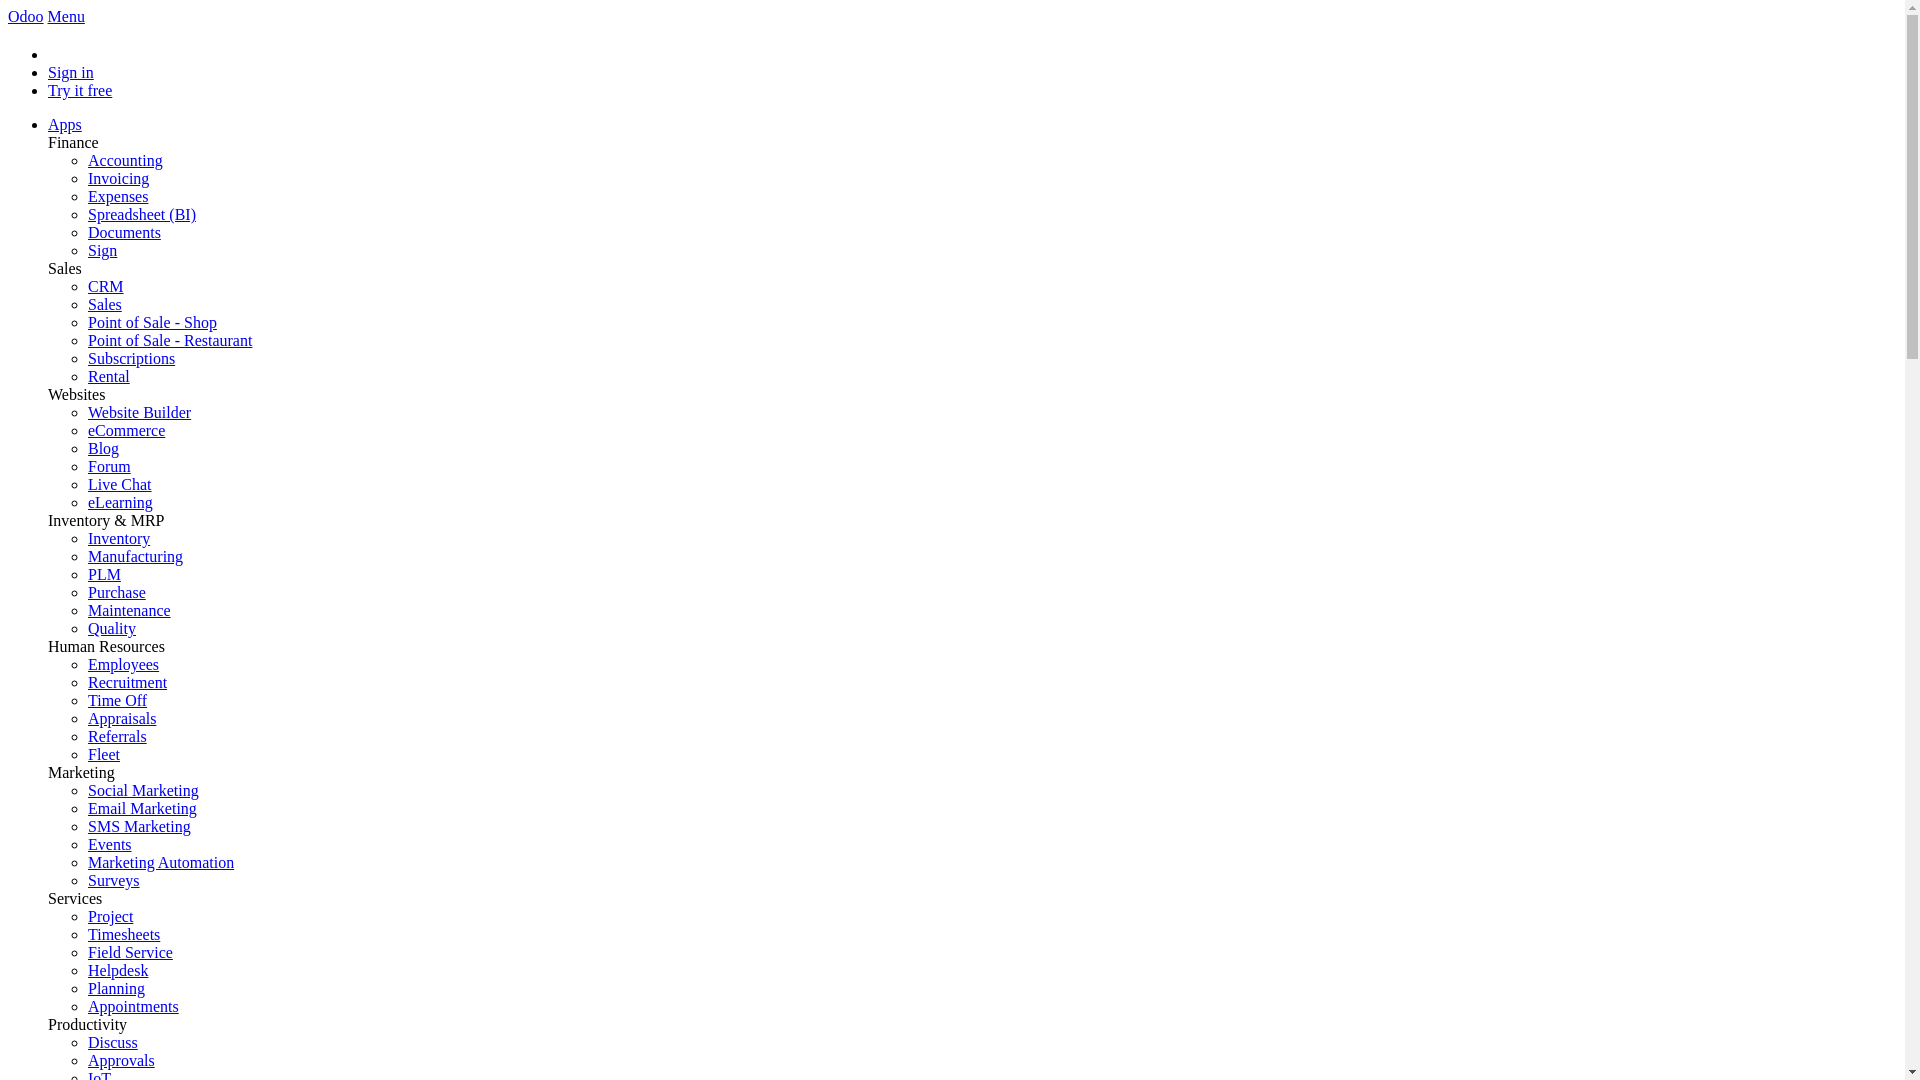  Describe the element at coordinates (117, 592) in the screenshot. I see `Purchase` at that location.